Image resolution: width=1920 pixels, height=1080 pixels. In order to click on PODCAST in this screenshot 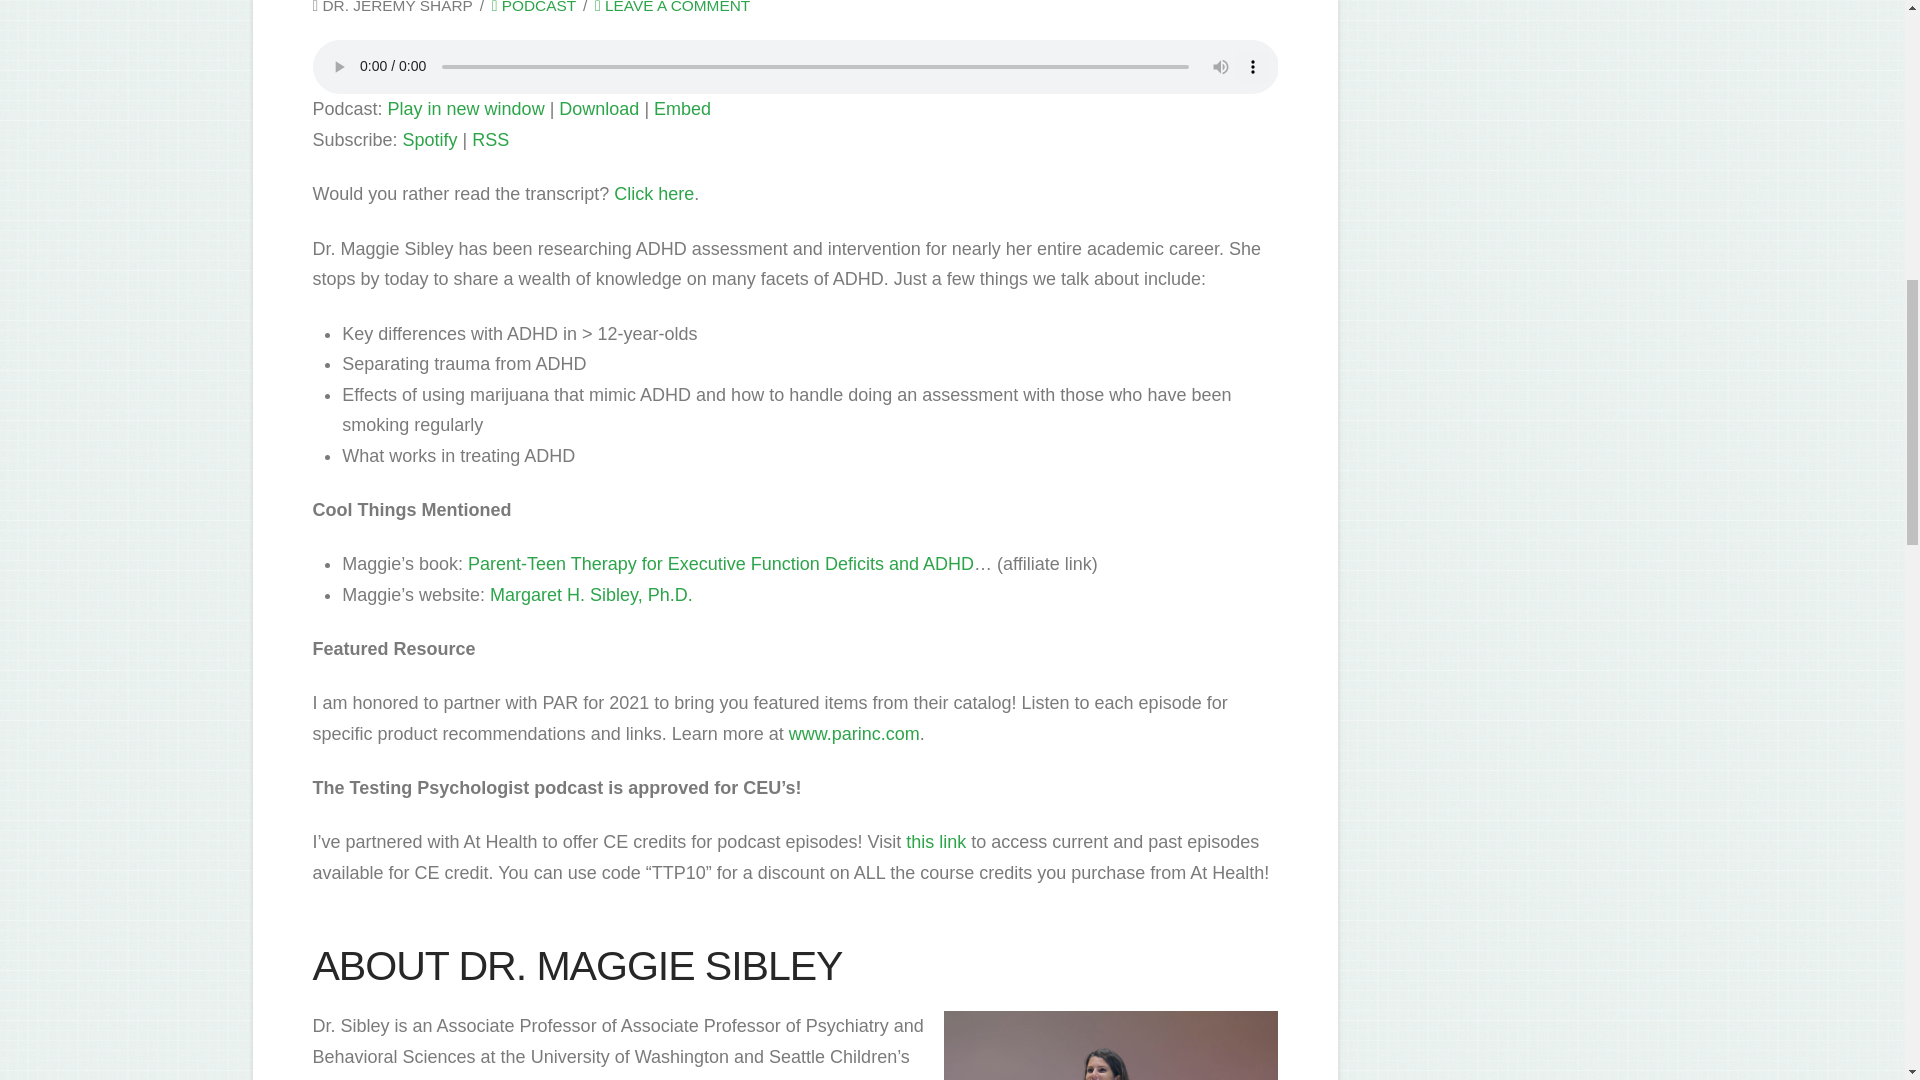, I will do `click(534, 7)`.